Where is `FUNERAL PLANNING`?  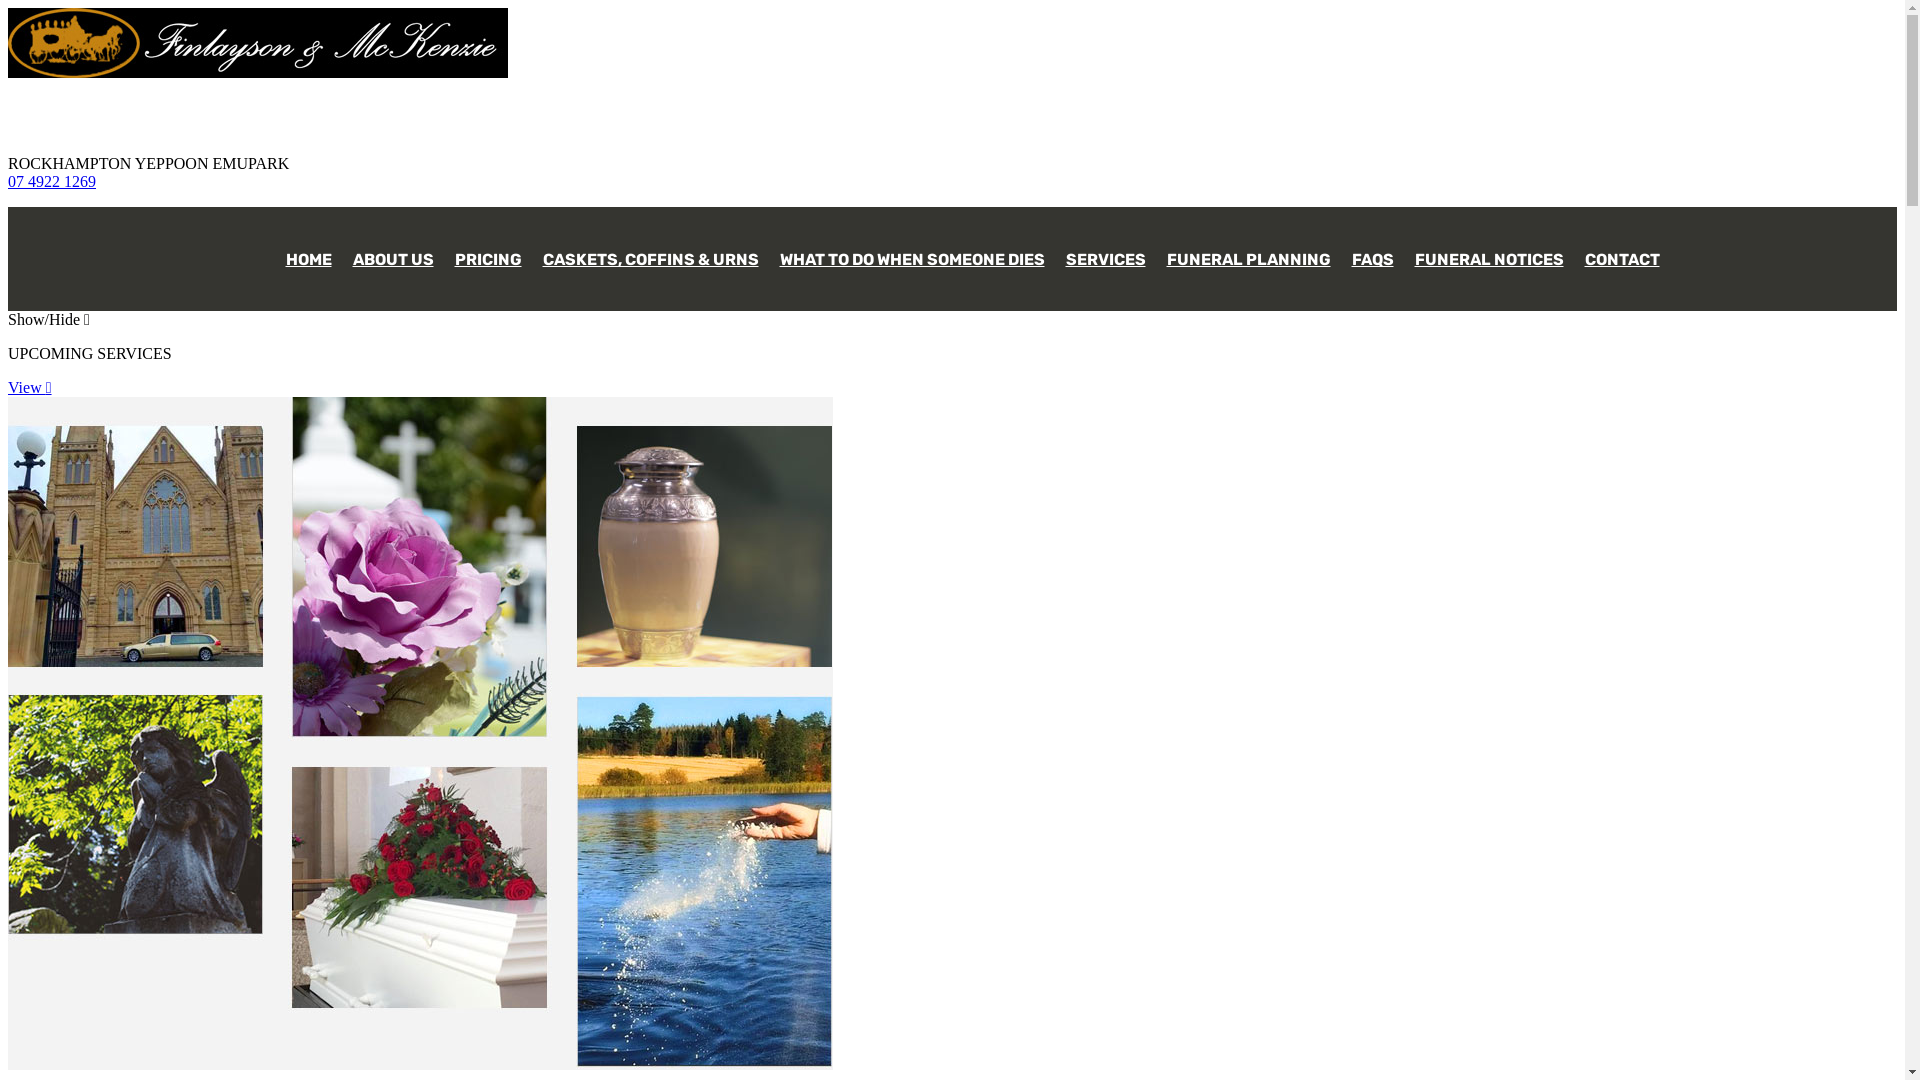 FUNERAL PLANNING is located at coordinates (1249, 251).